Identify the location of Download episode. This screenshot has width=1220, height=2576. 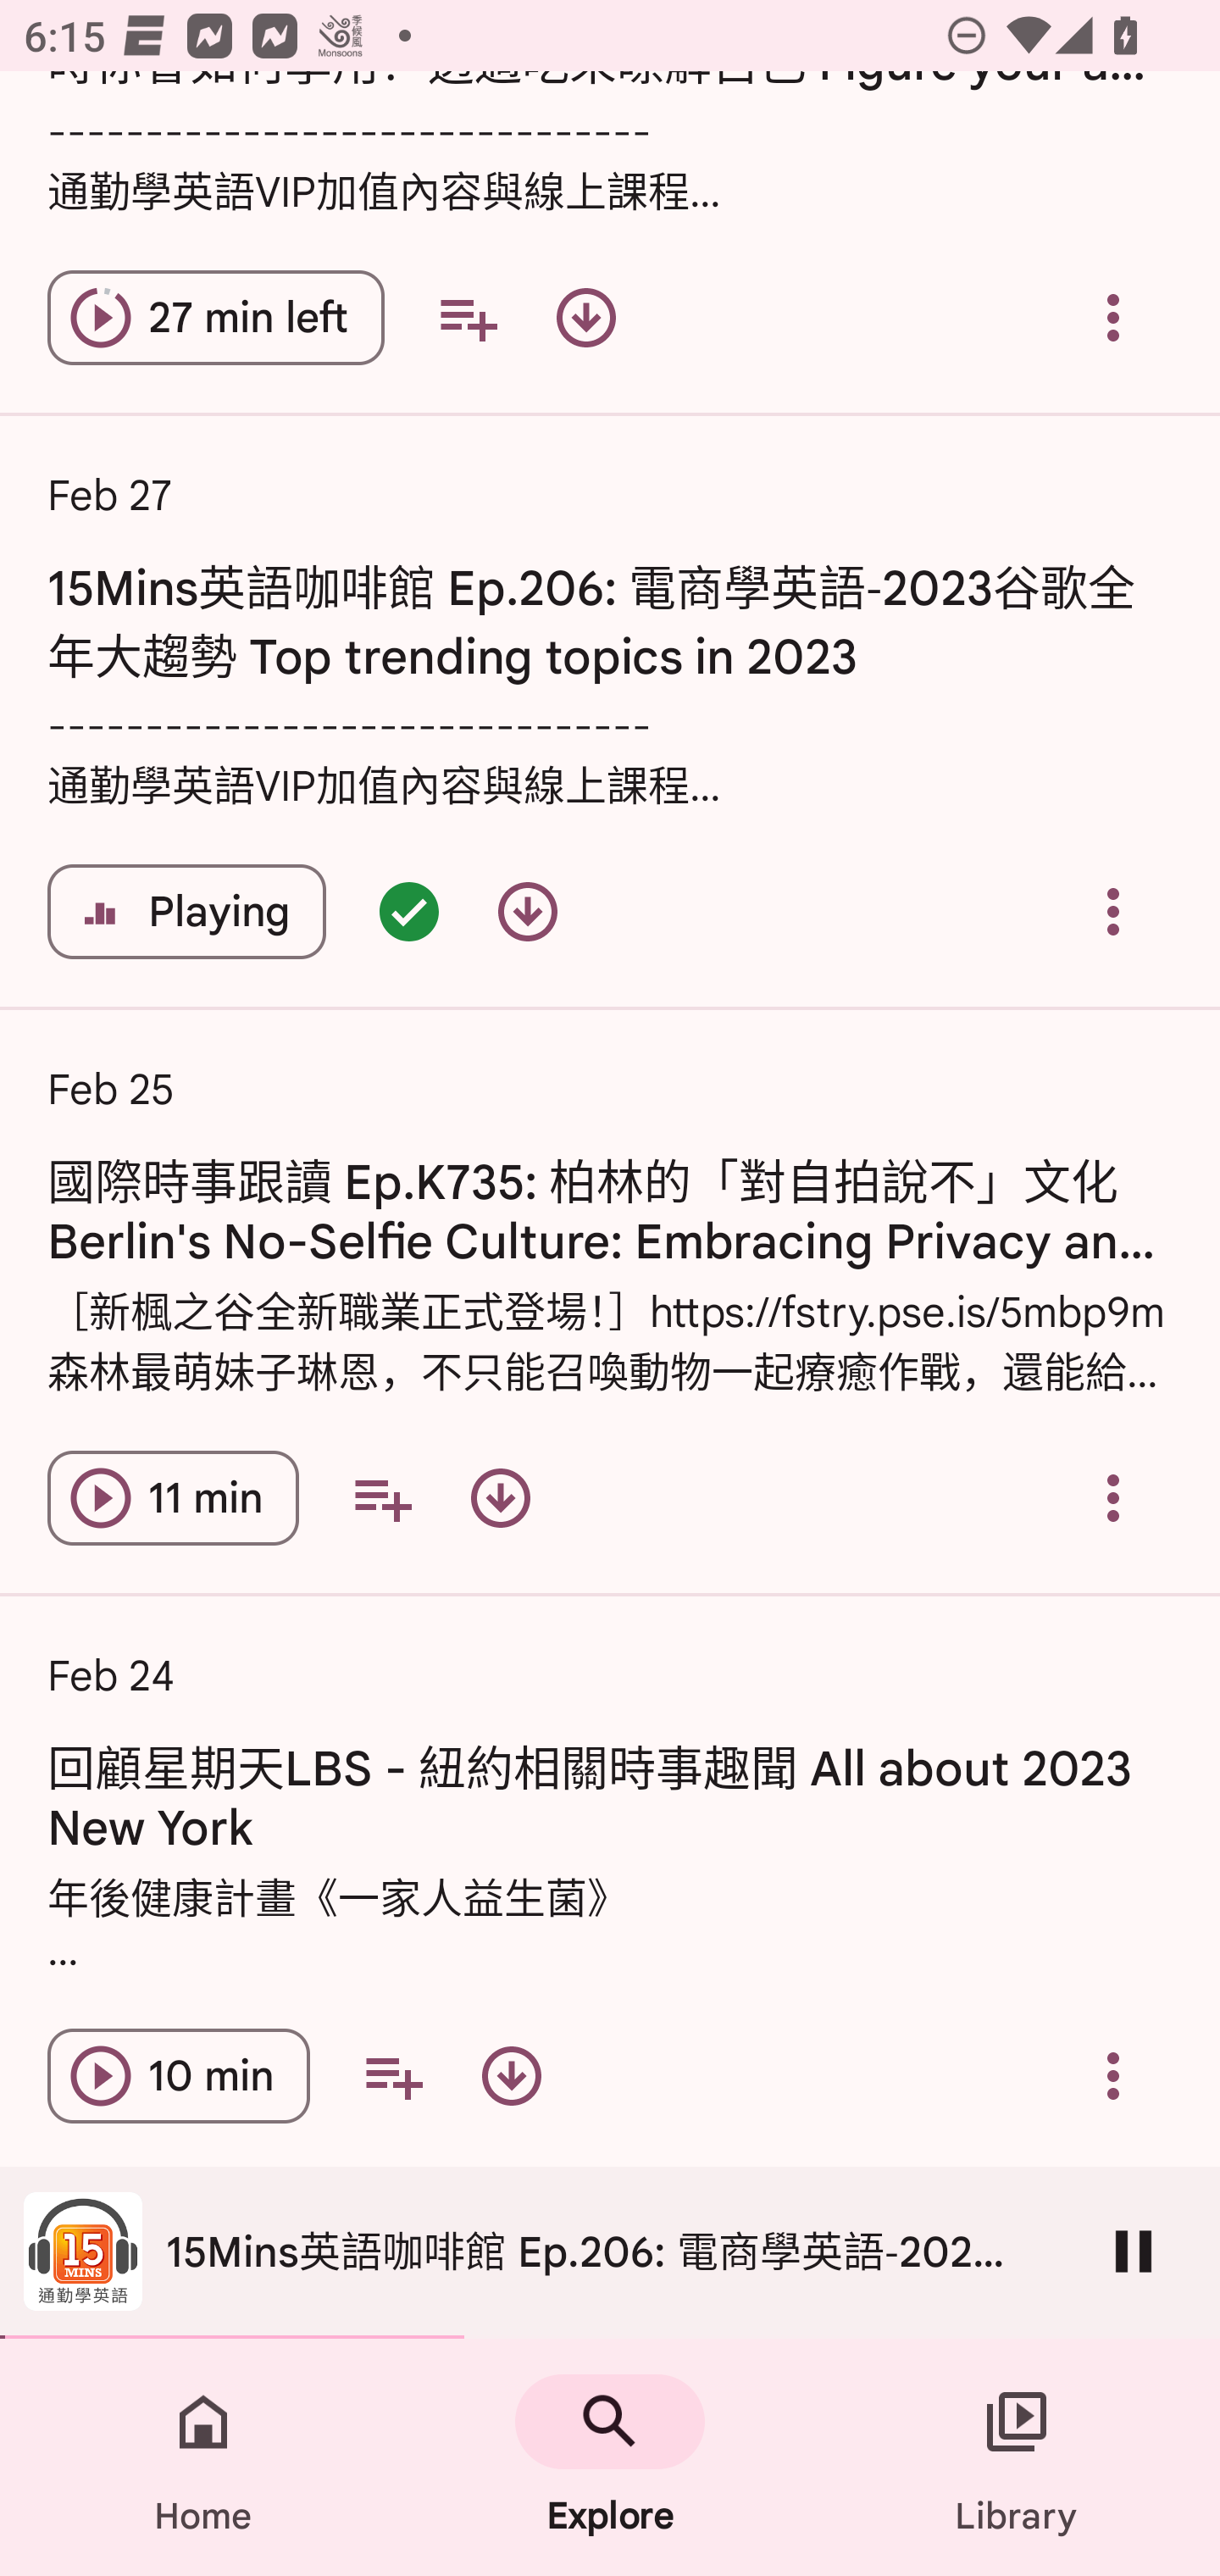
(500, 1498).